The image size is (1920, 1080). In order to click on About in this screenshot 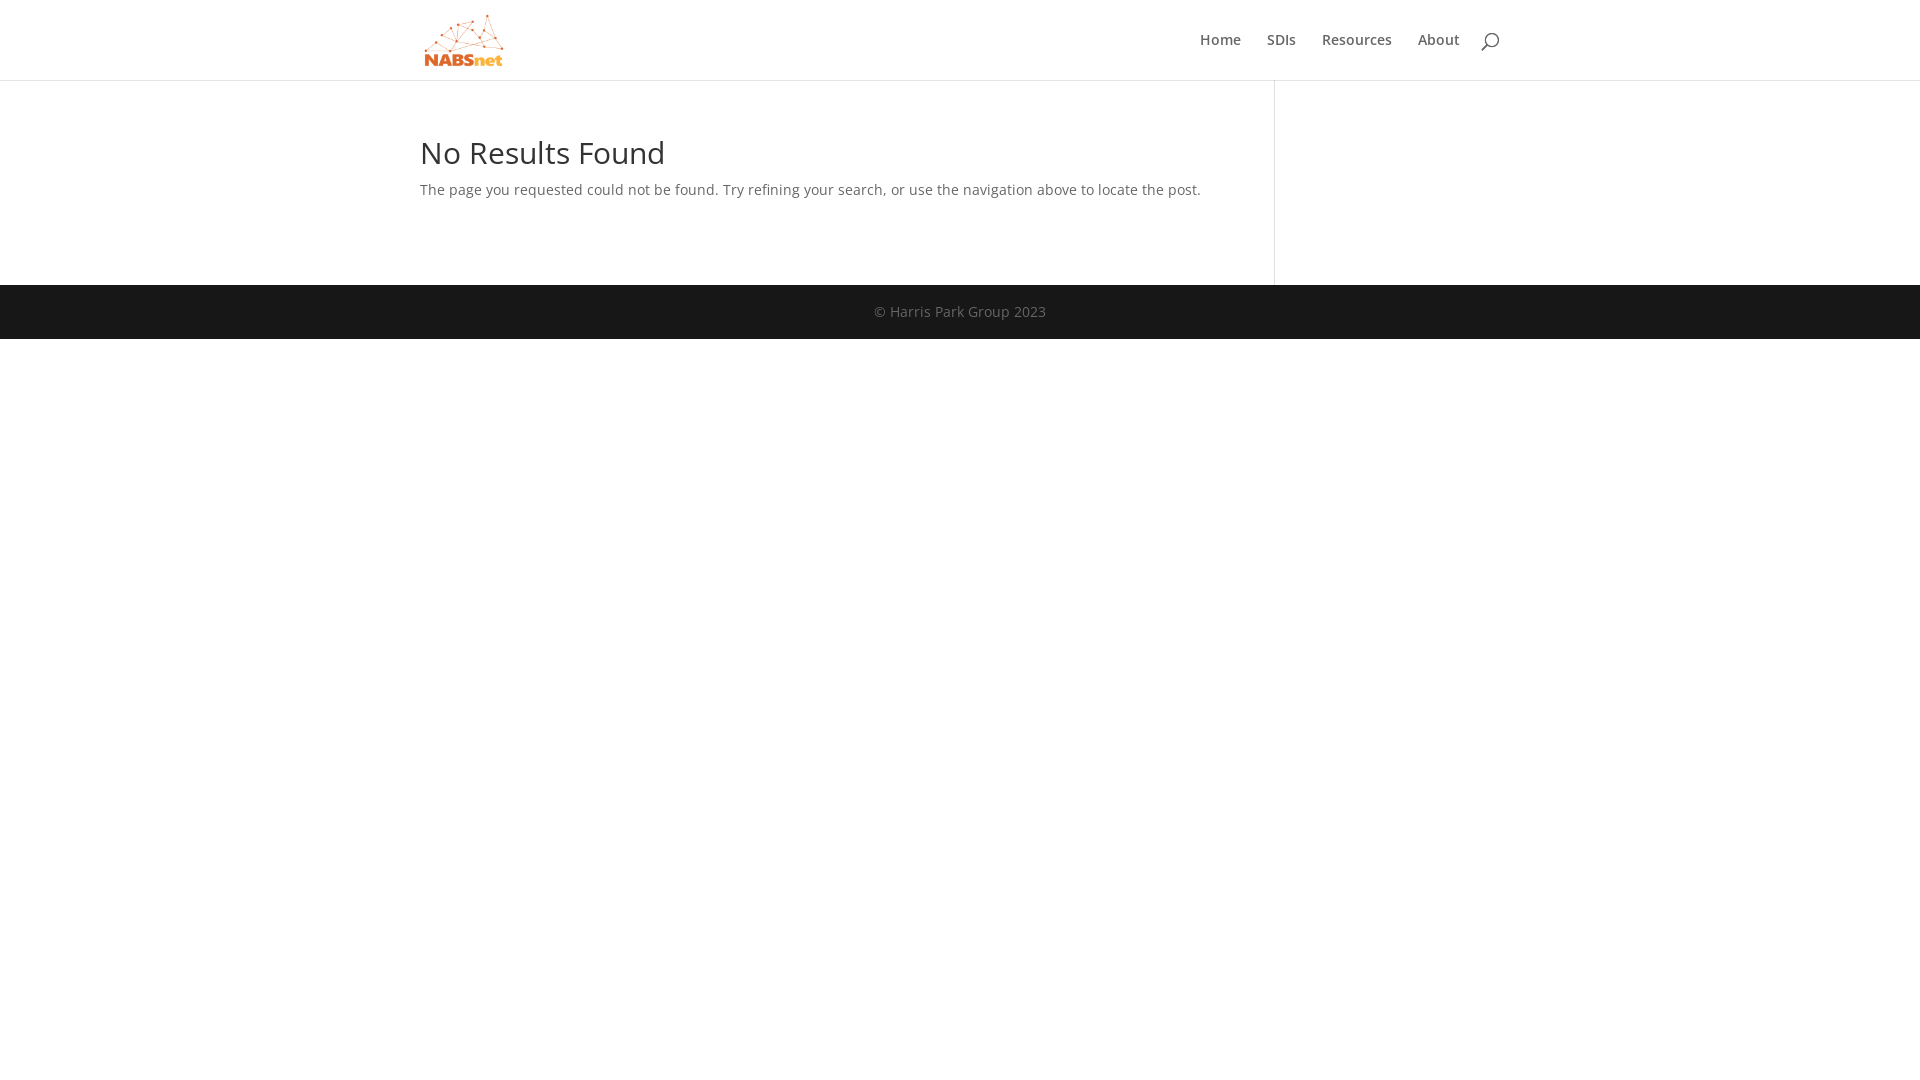, I will do `click(1439, 56)`.